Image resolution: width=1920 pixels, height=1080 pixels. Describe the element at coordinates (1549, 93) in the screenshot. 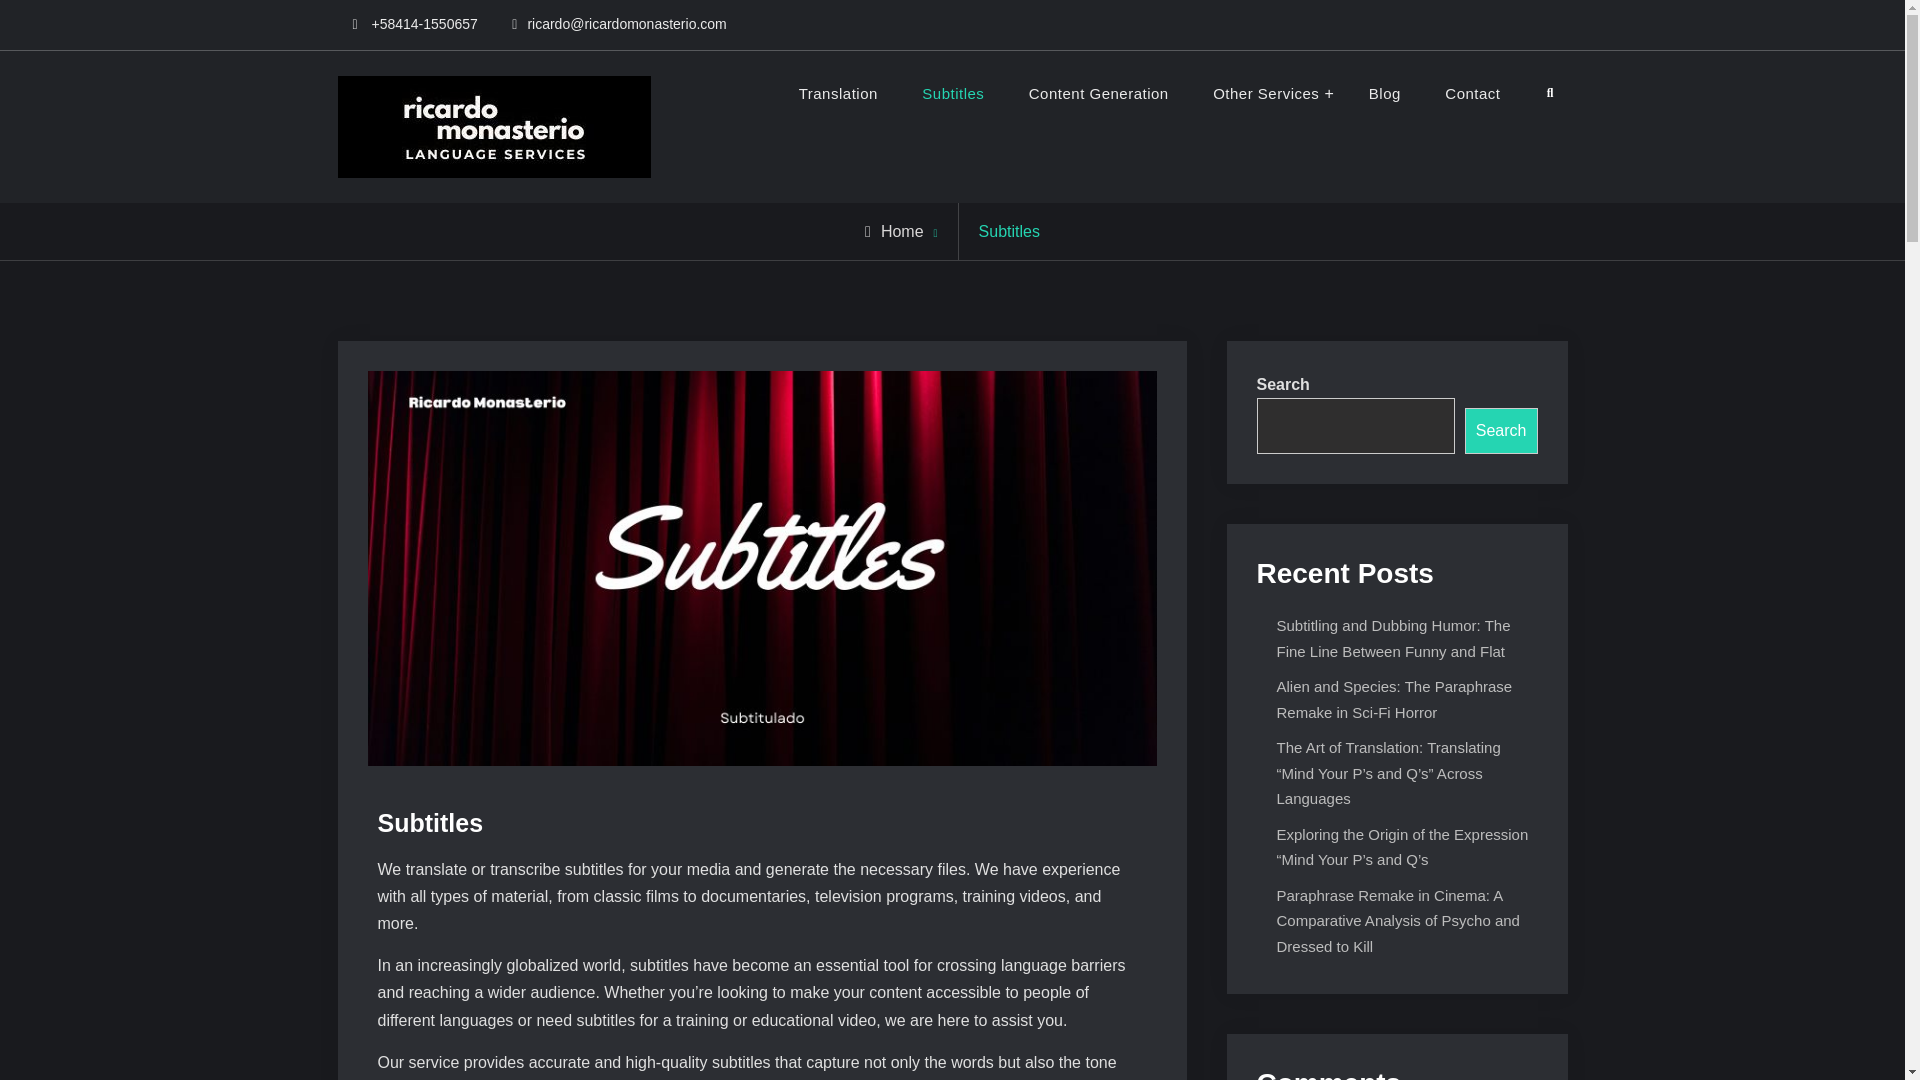

I see `Search` at that location.